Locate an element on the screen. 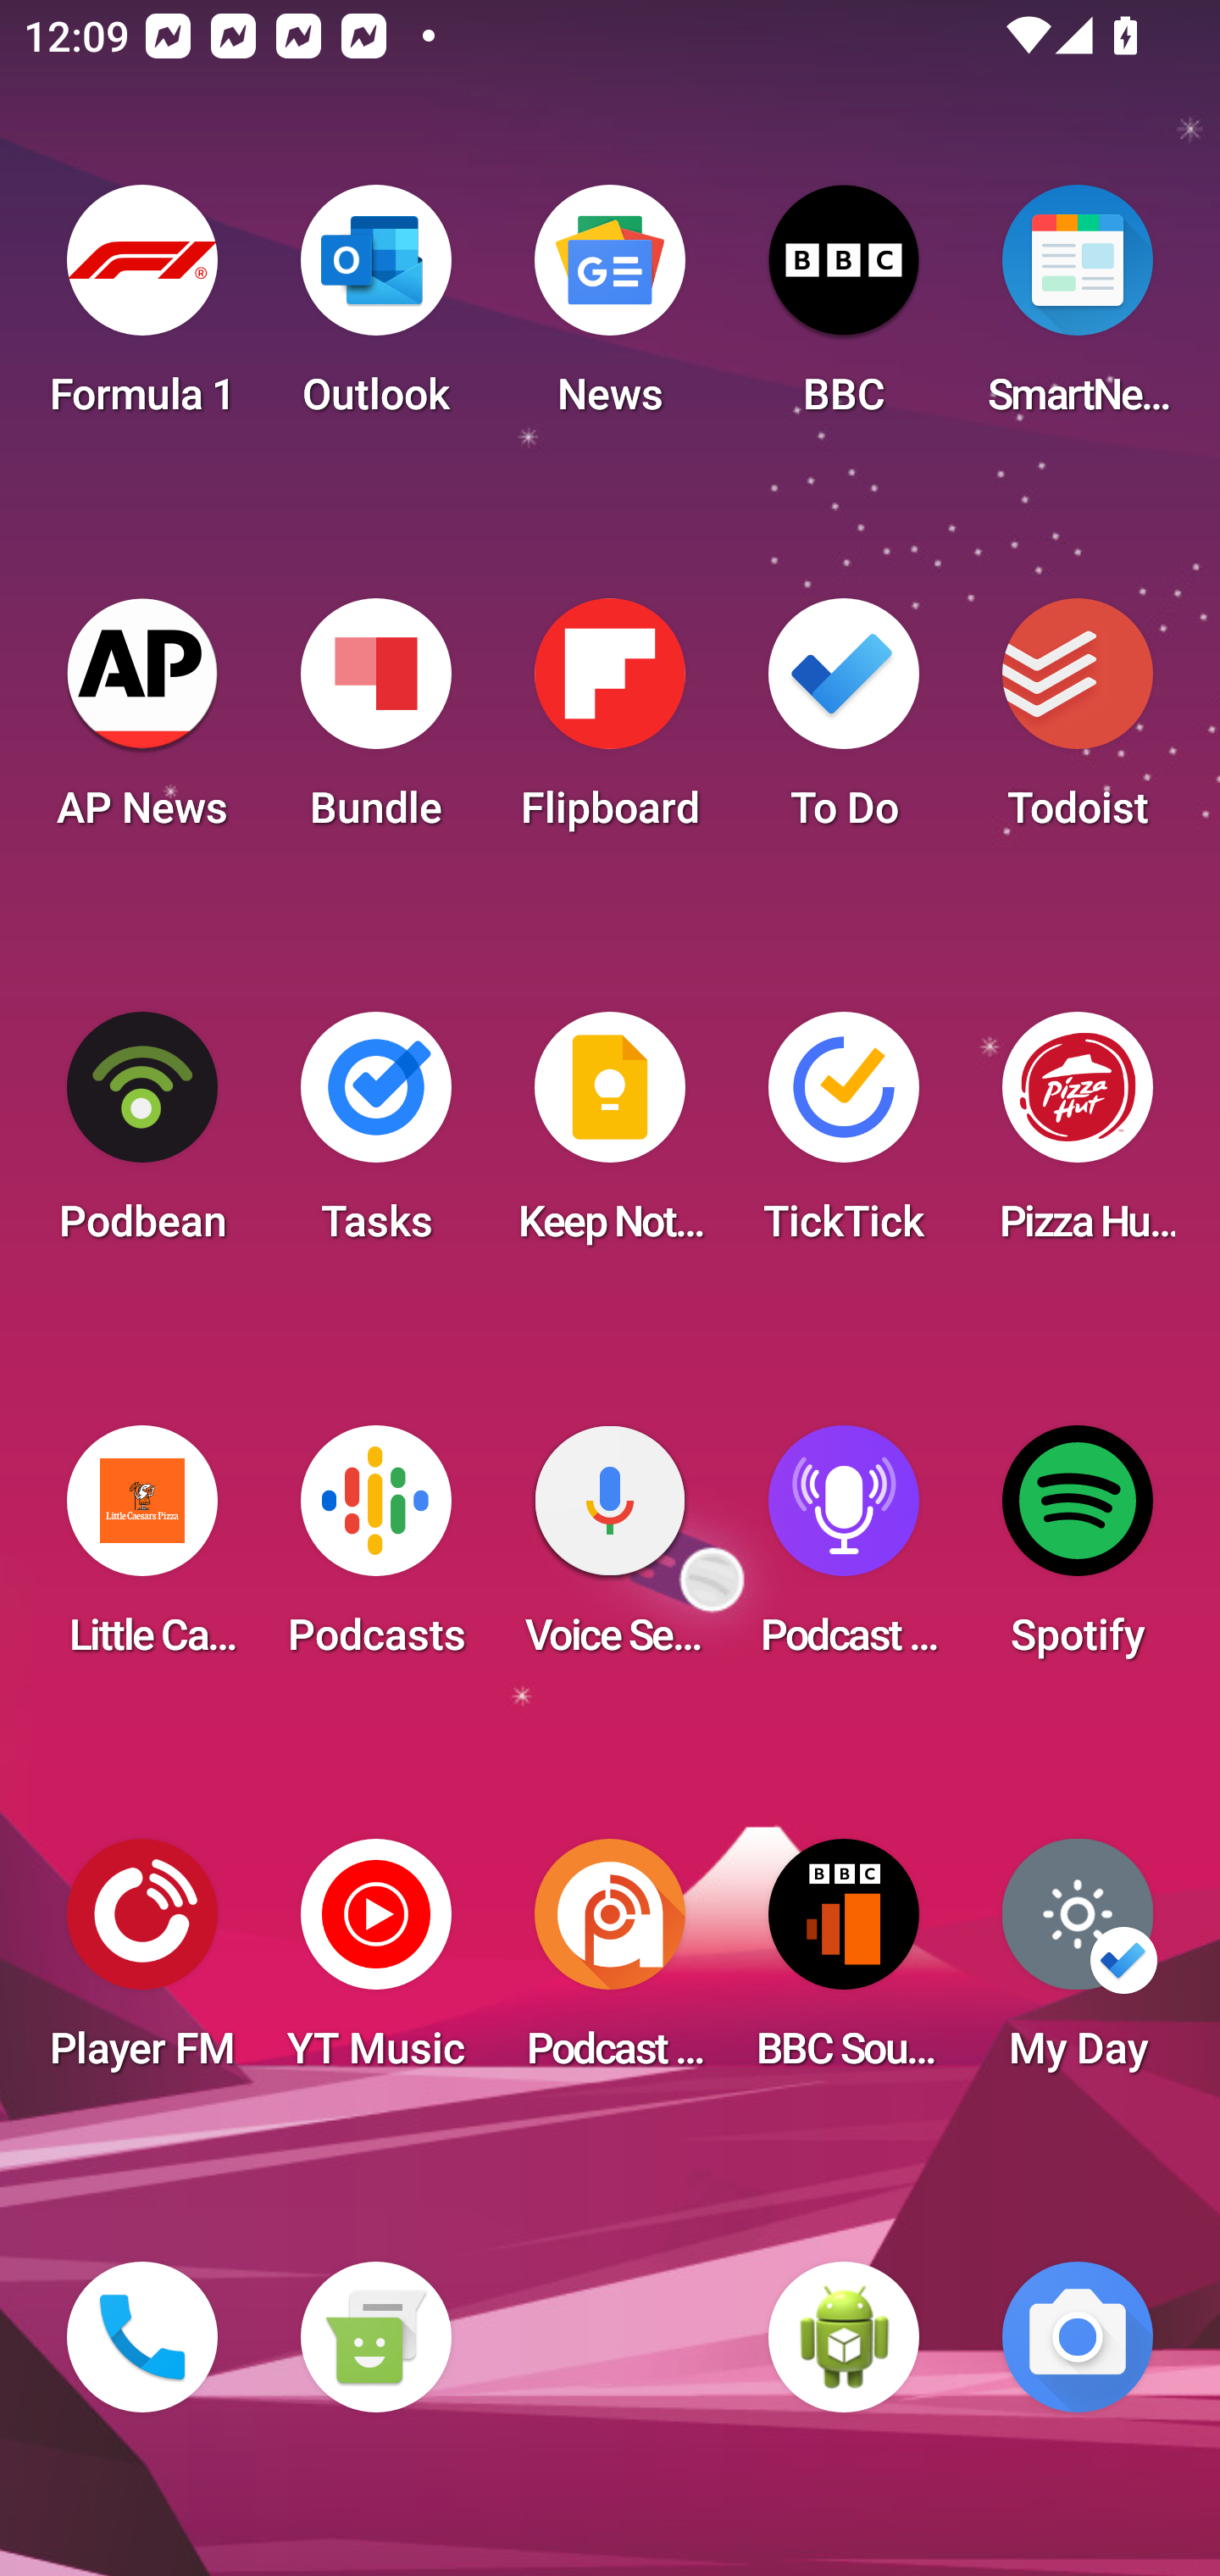 Image resolution: width=1220 pixels, height=2576 pixels. BBC Sounds is located at coordinates (844, 1964).